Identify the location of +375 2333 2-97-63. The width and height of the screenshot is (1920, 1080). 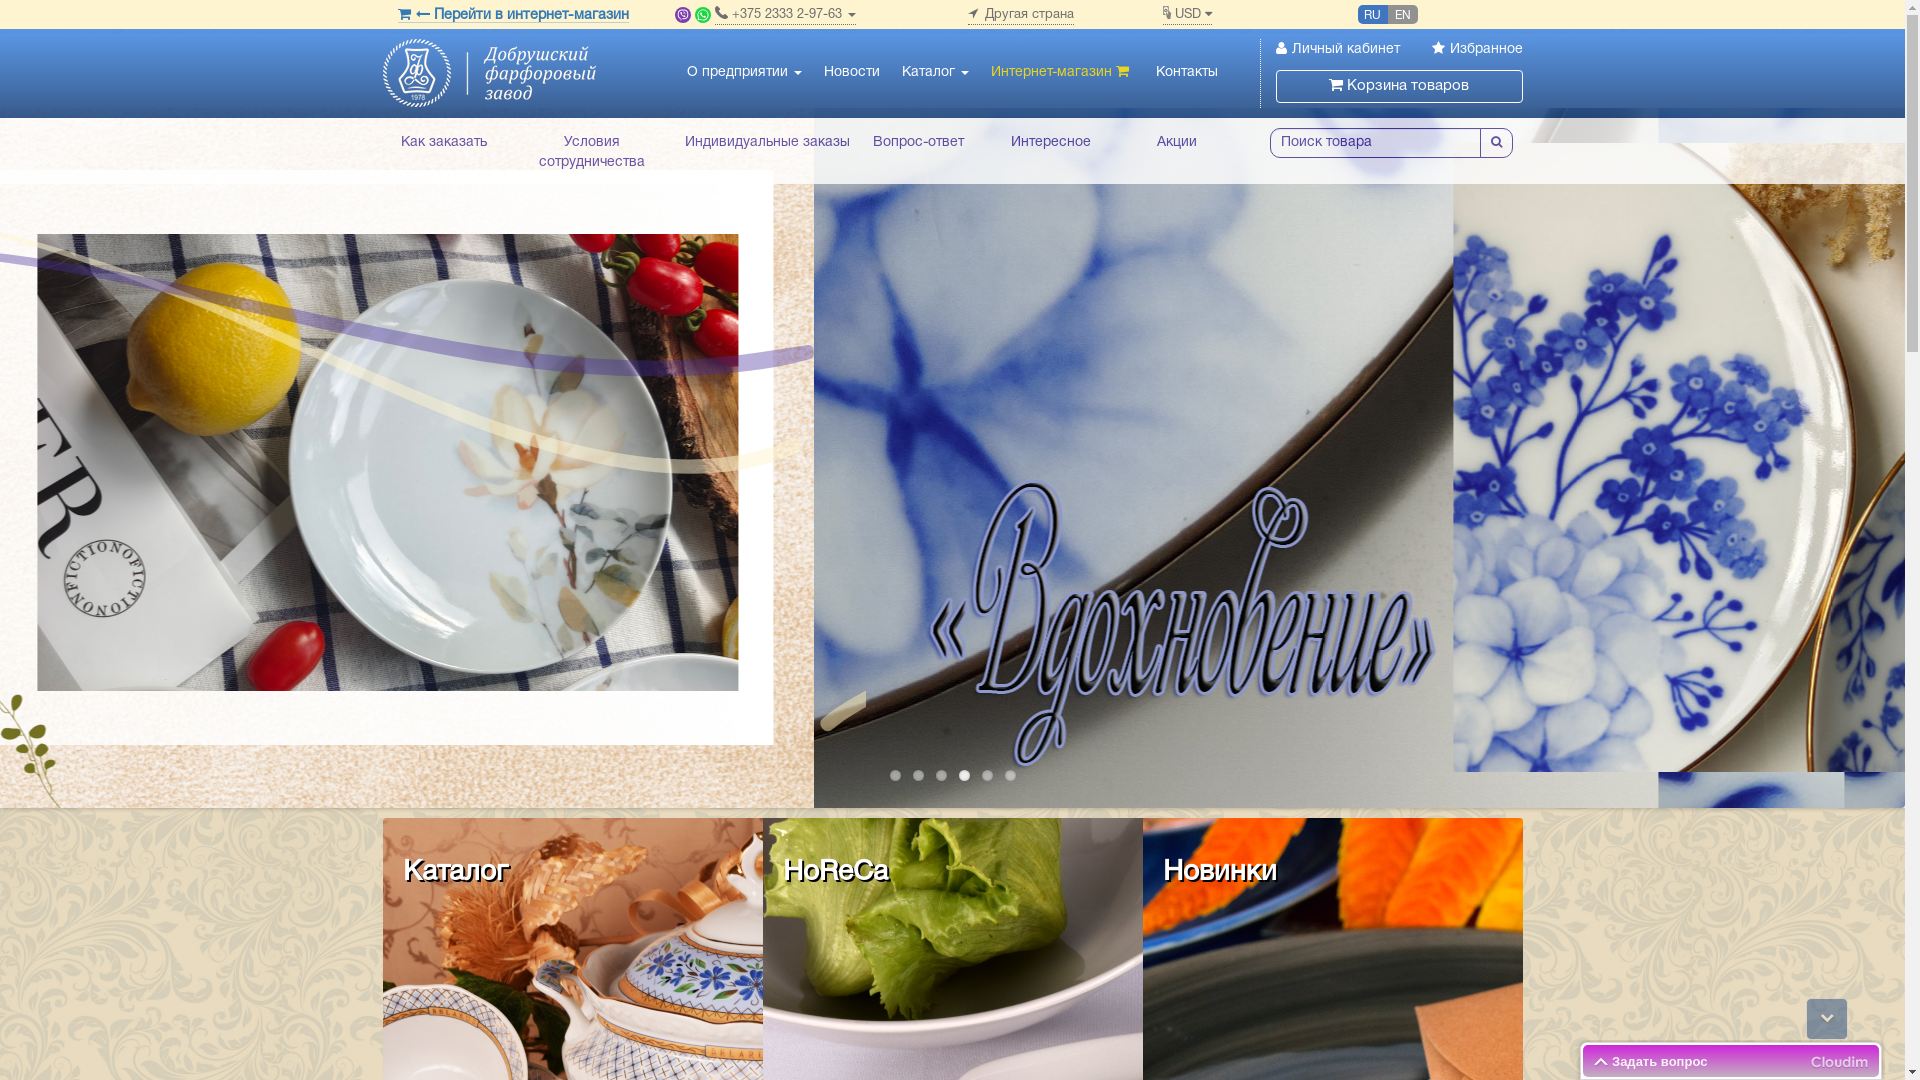
(786, 16).